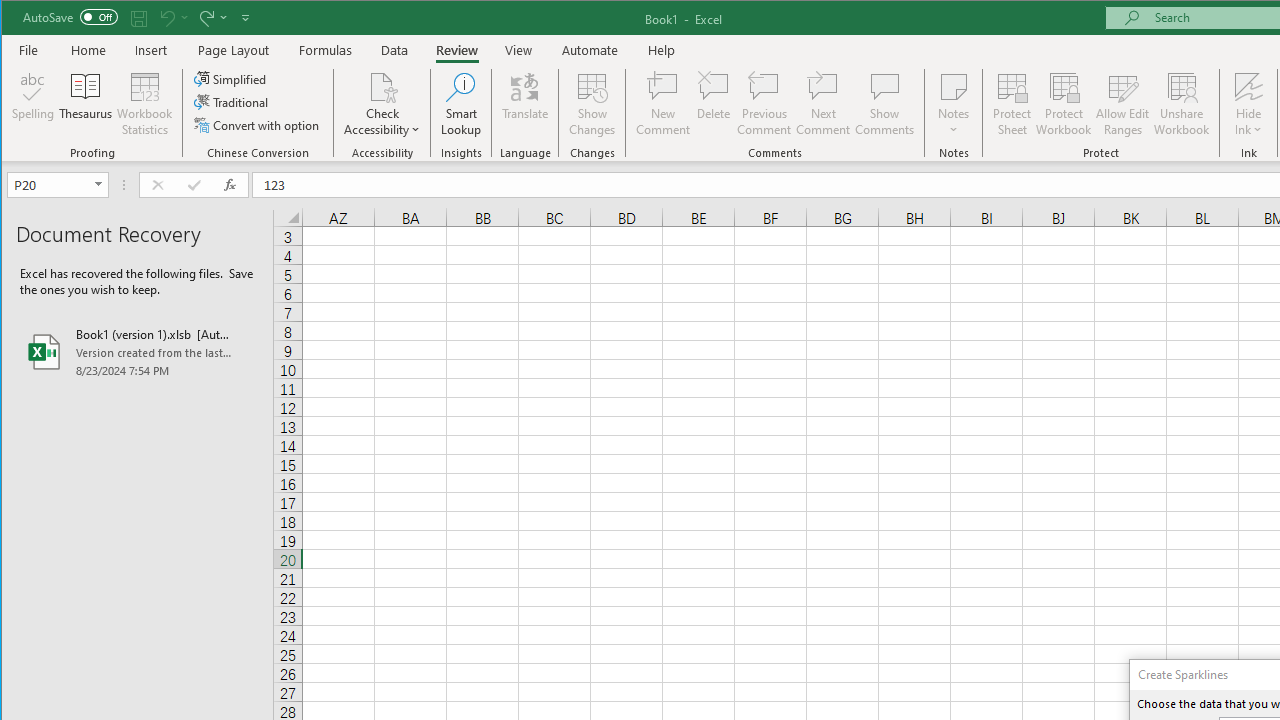 Image resolution: width=1280 pixels, height=720 pixels. I want to click on Delete, so click(713, 104).